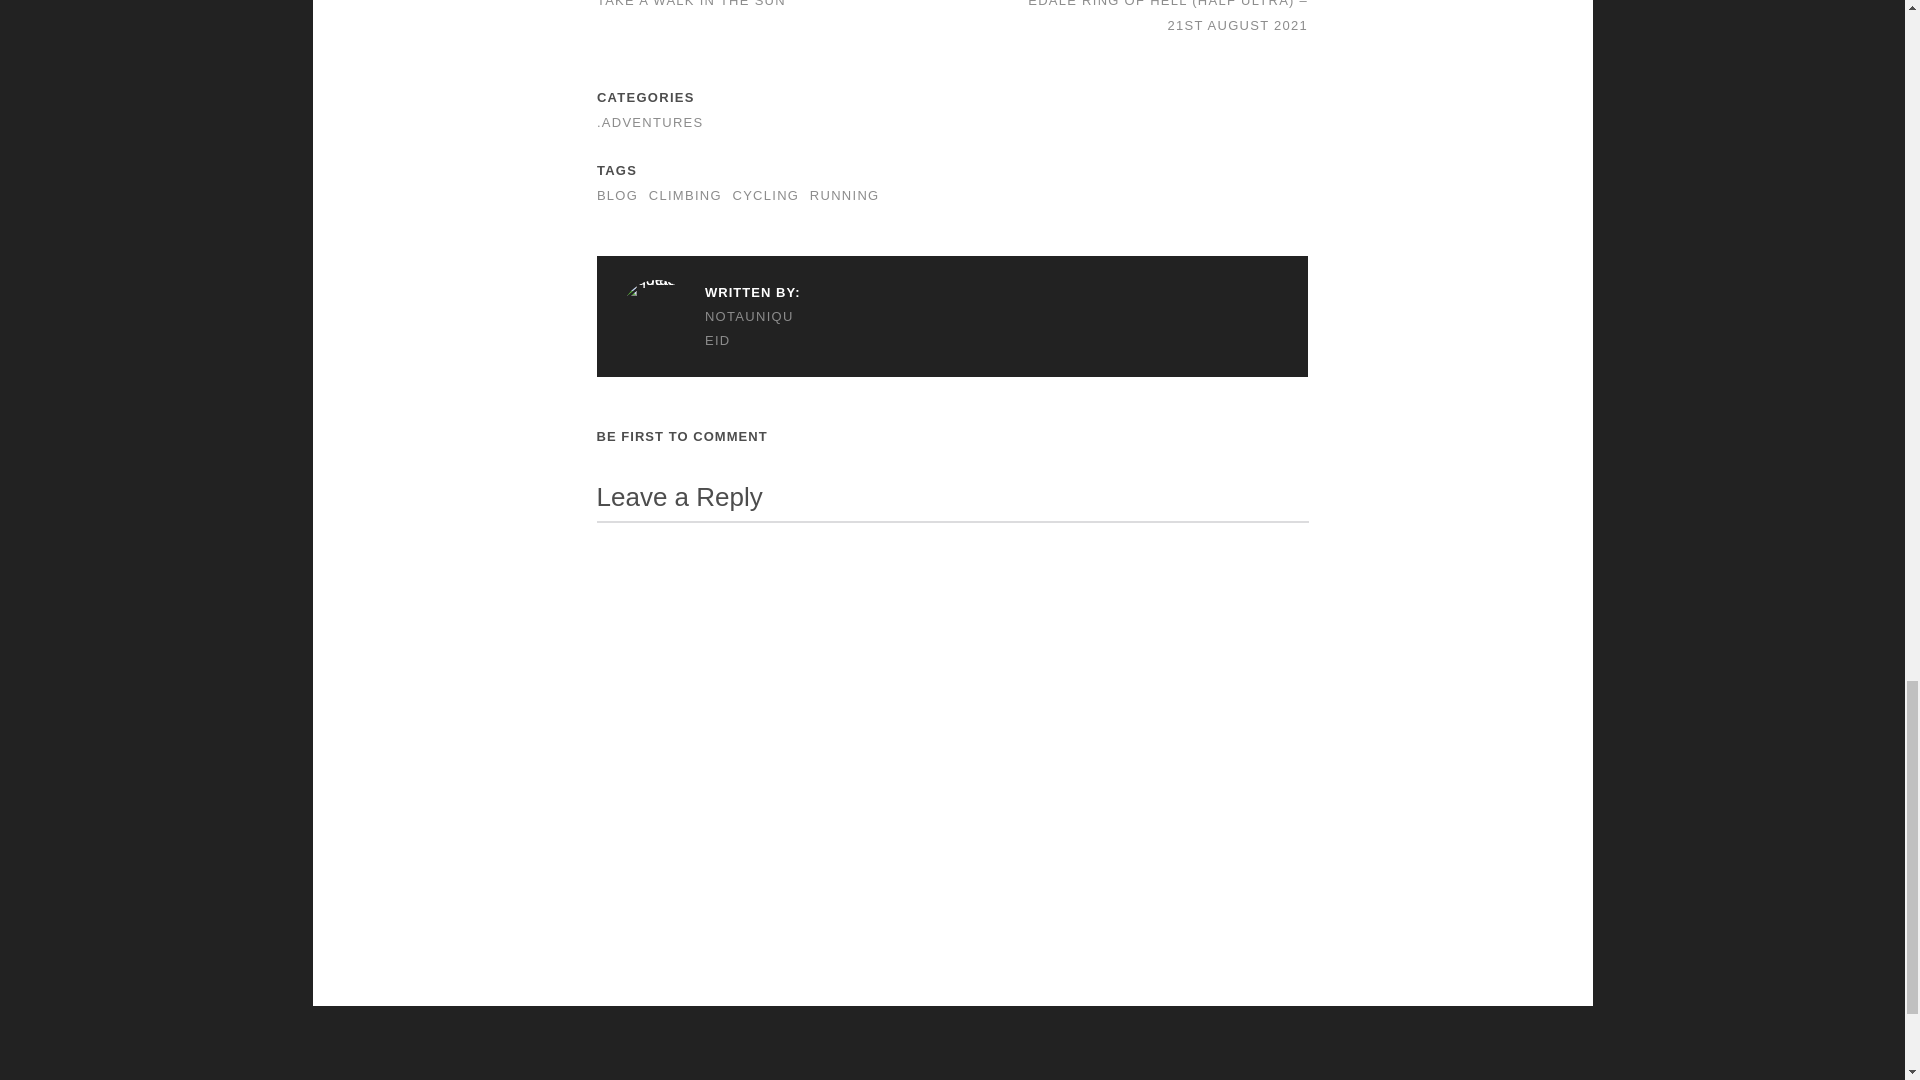  Describe the element at coordinates (844, 195) in the screenshot. I see `RUNNING` at that location.